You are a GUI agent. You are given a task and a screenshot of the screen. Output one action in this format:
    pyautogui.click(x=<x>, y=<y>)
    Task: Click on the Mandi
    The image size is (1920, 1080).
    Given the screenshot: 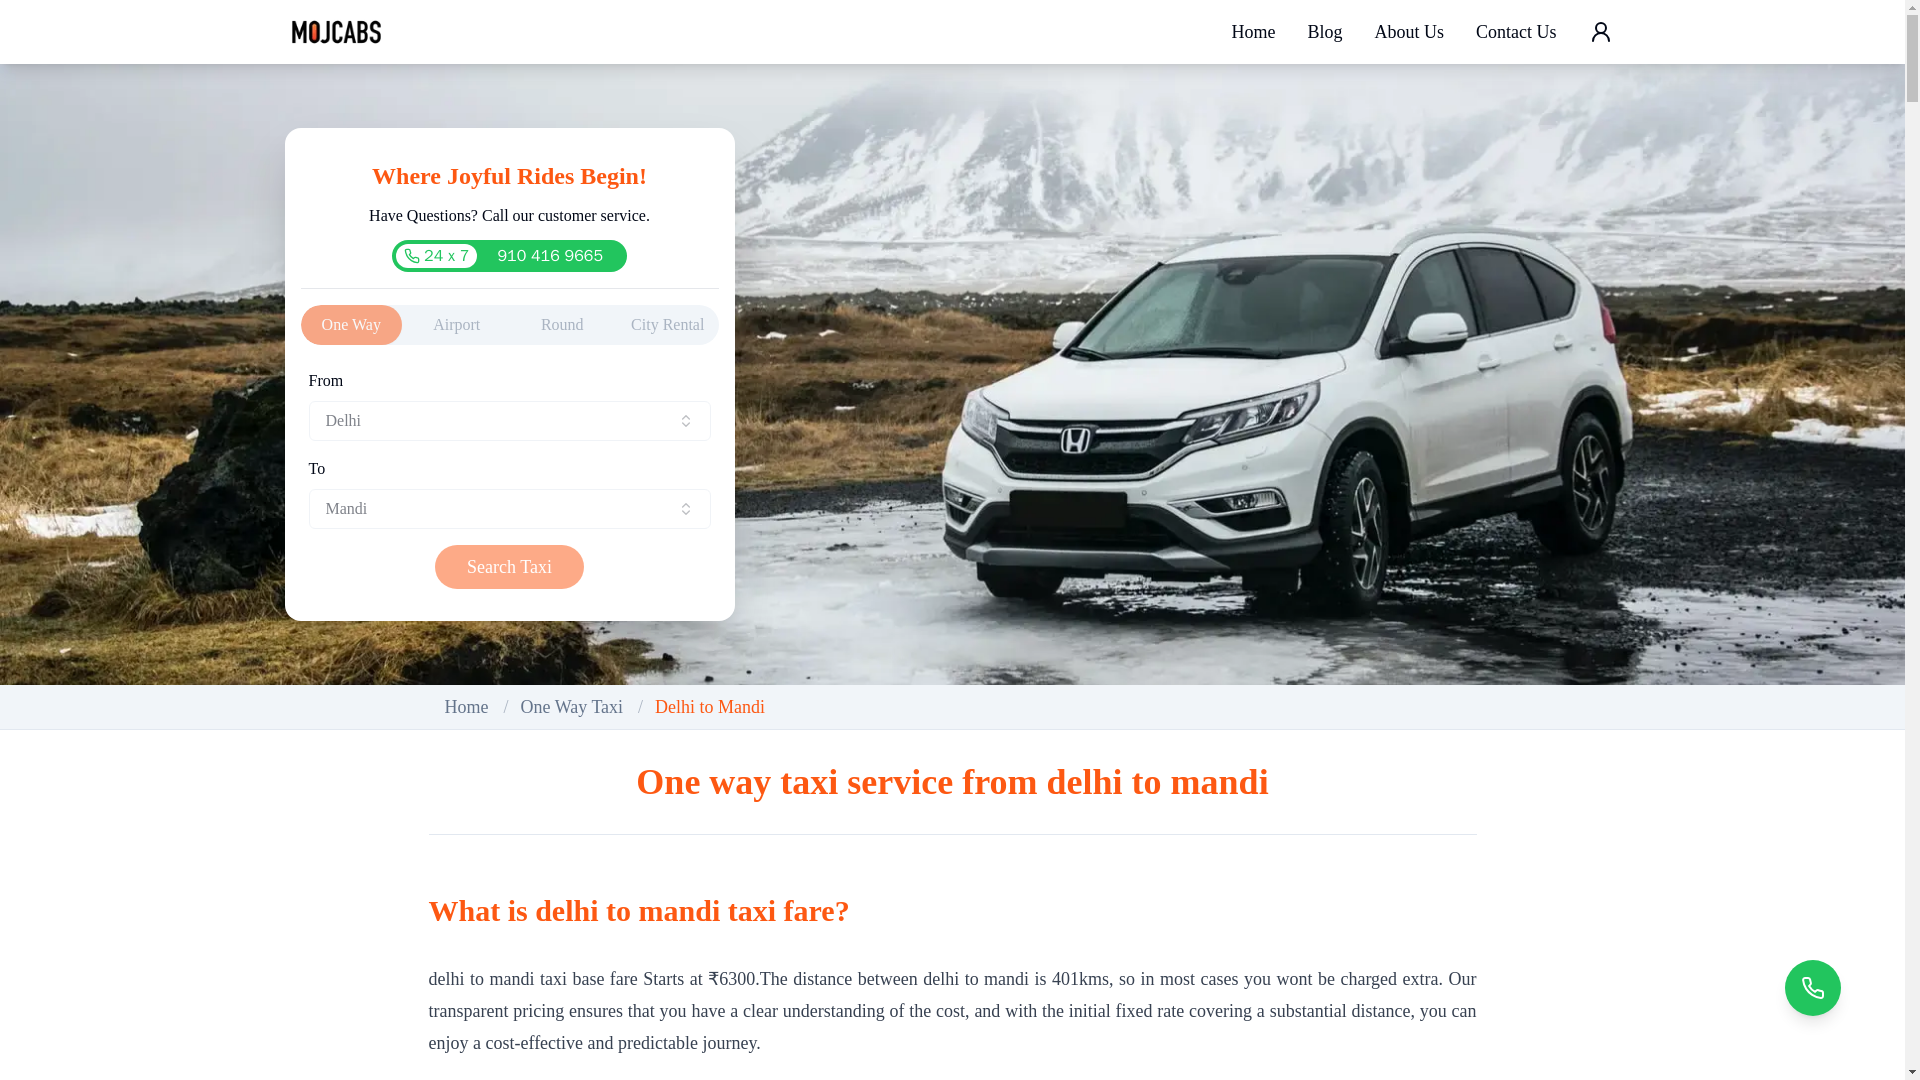 What is the action you would take?
    pyautogui.click(x=508, y=509)
    